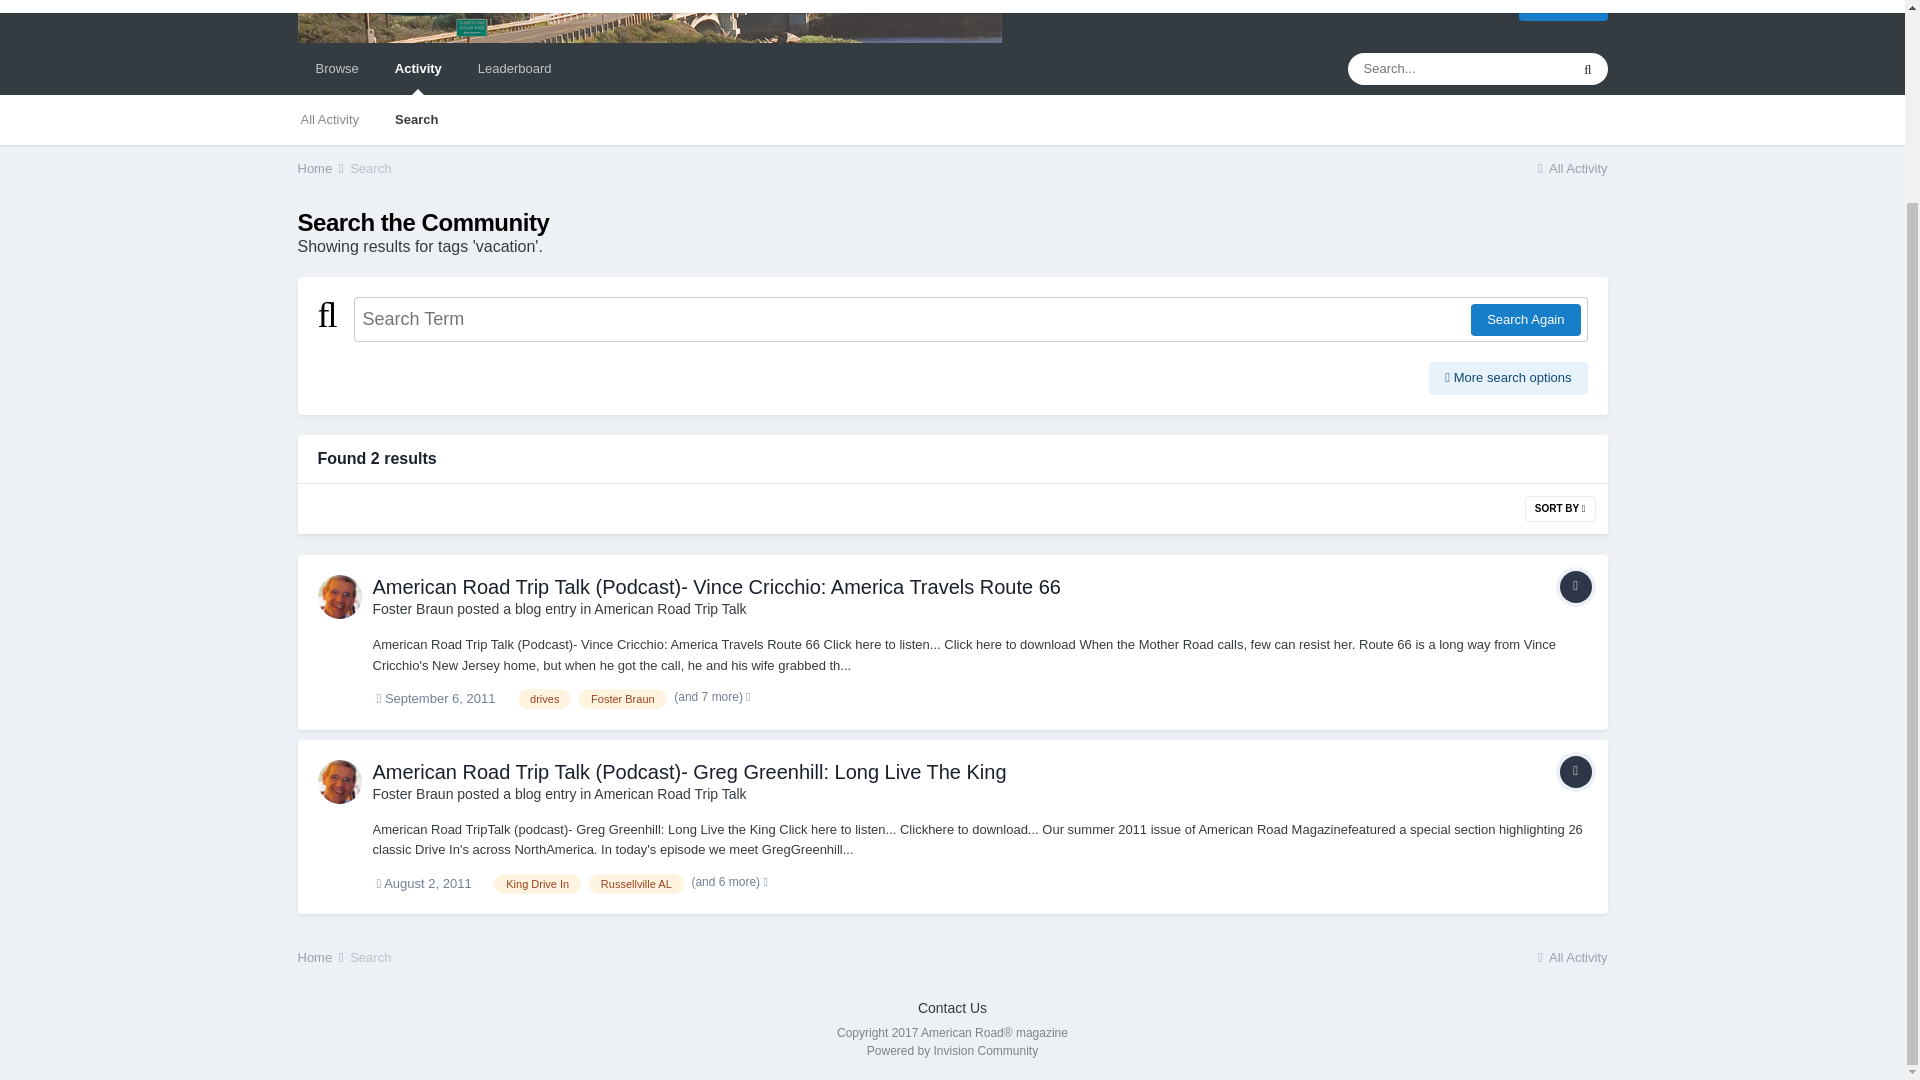  What do you see at coordinates (515, 69) in the screenshot?
I see `Leaderboard` at bounding box center [515, 69].